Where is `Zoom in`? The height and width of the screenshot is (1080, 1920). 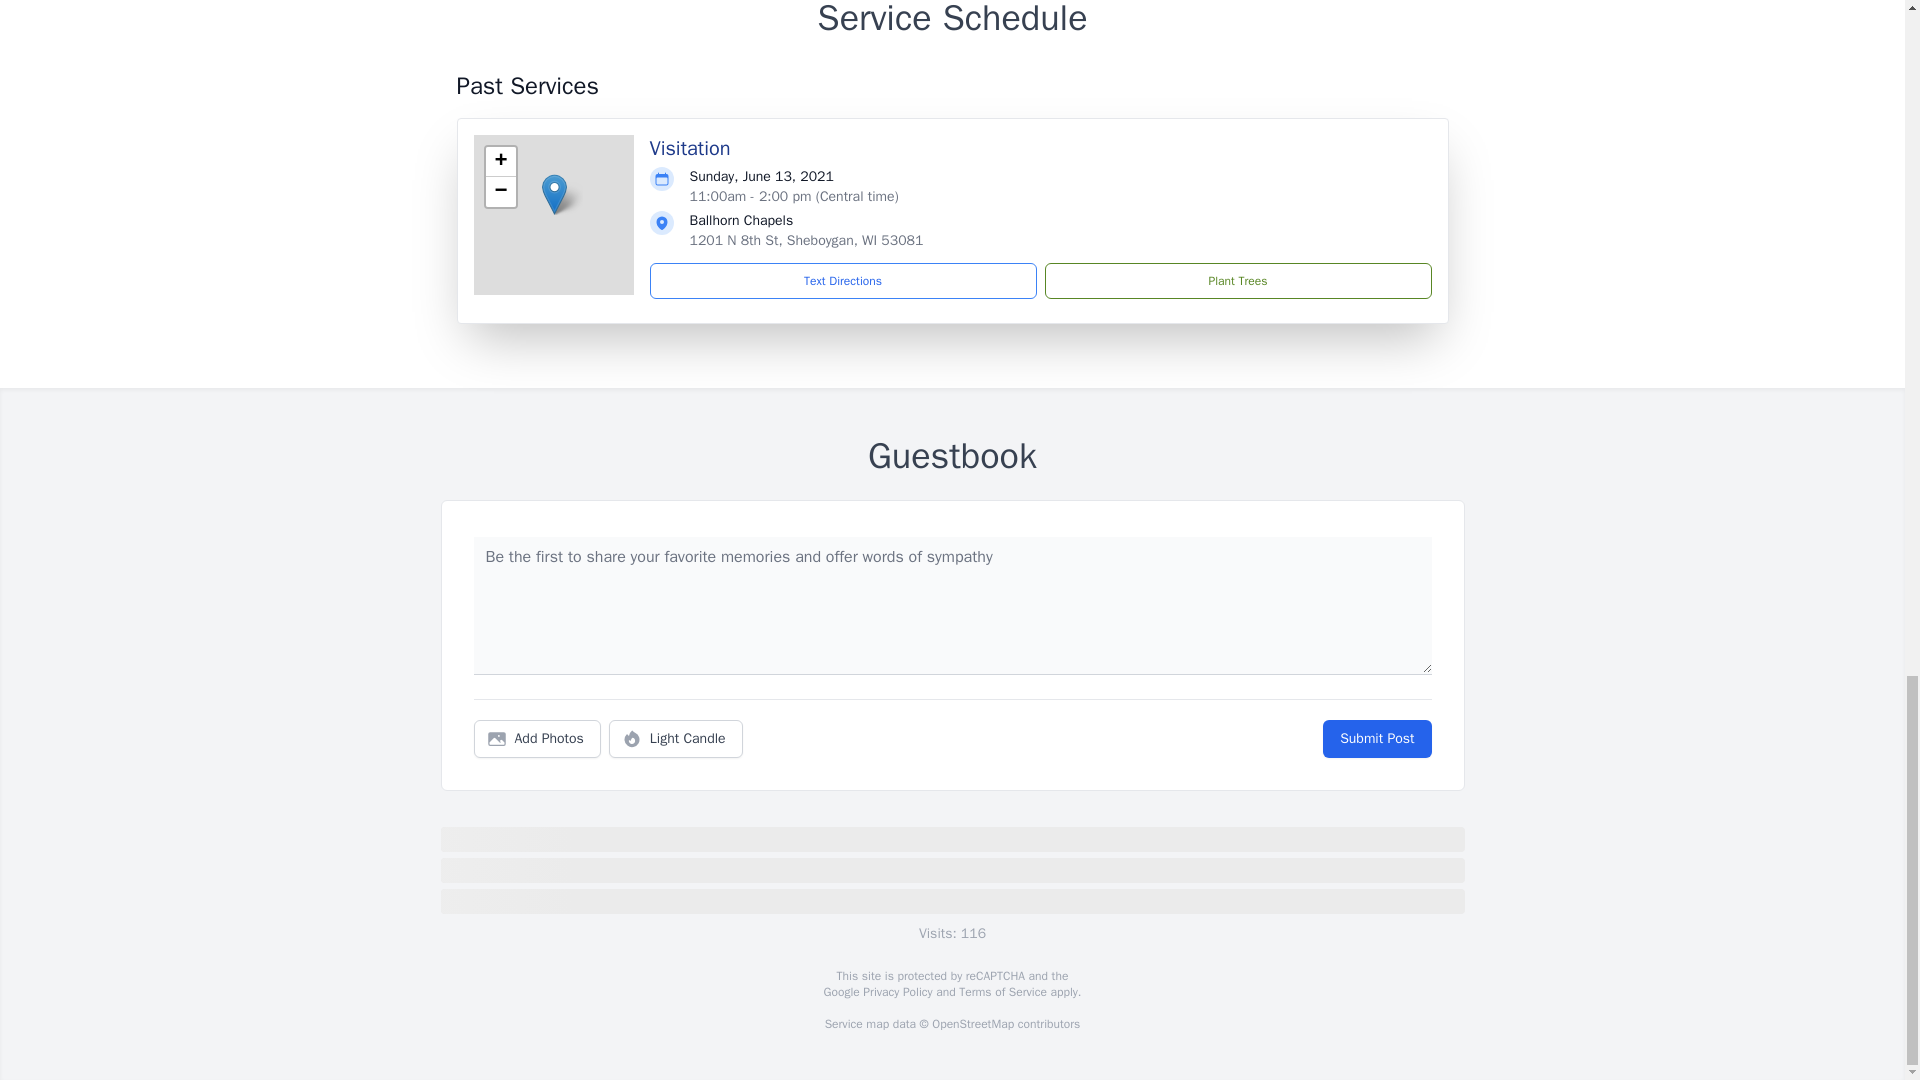 Zoom in is located at coordinates (500, 162).